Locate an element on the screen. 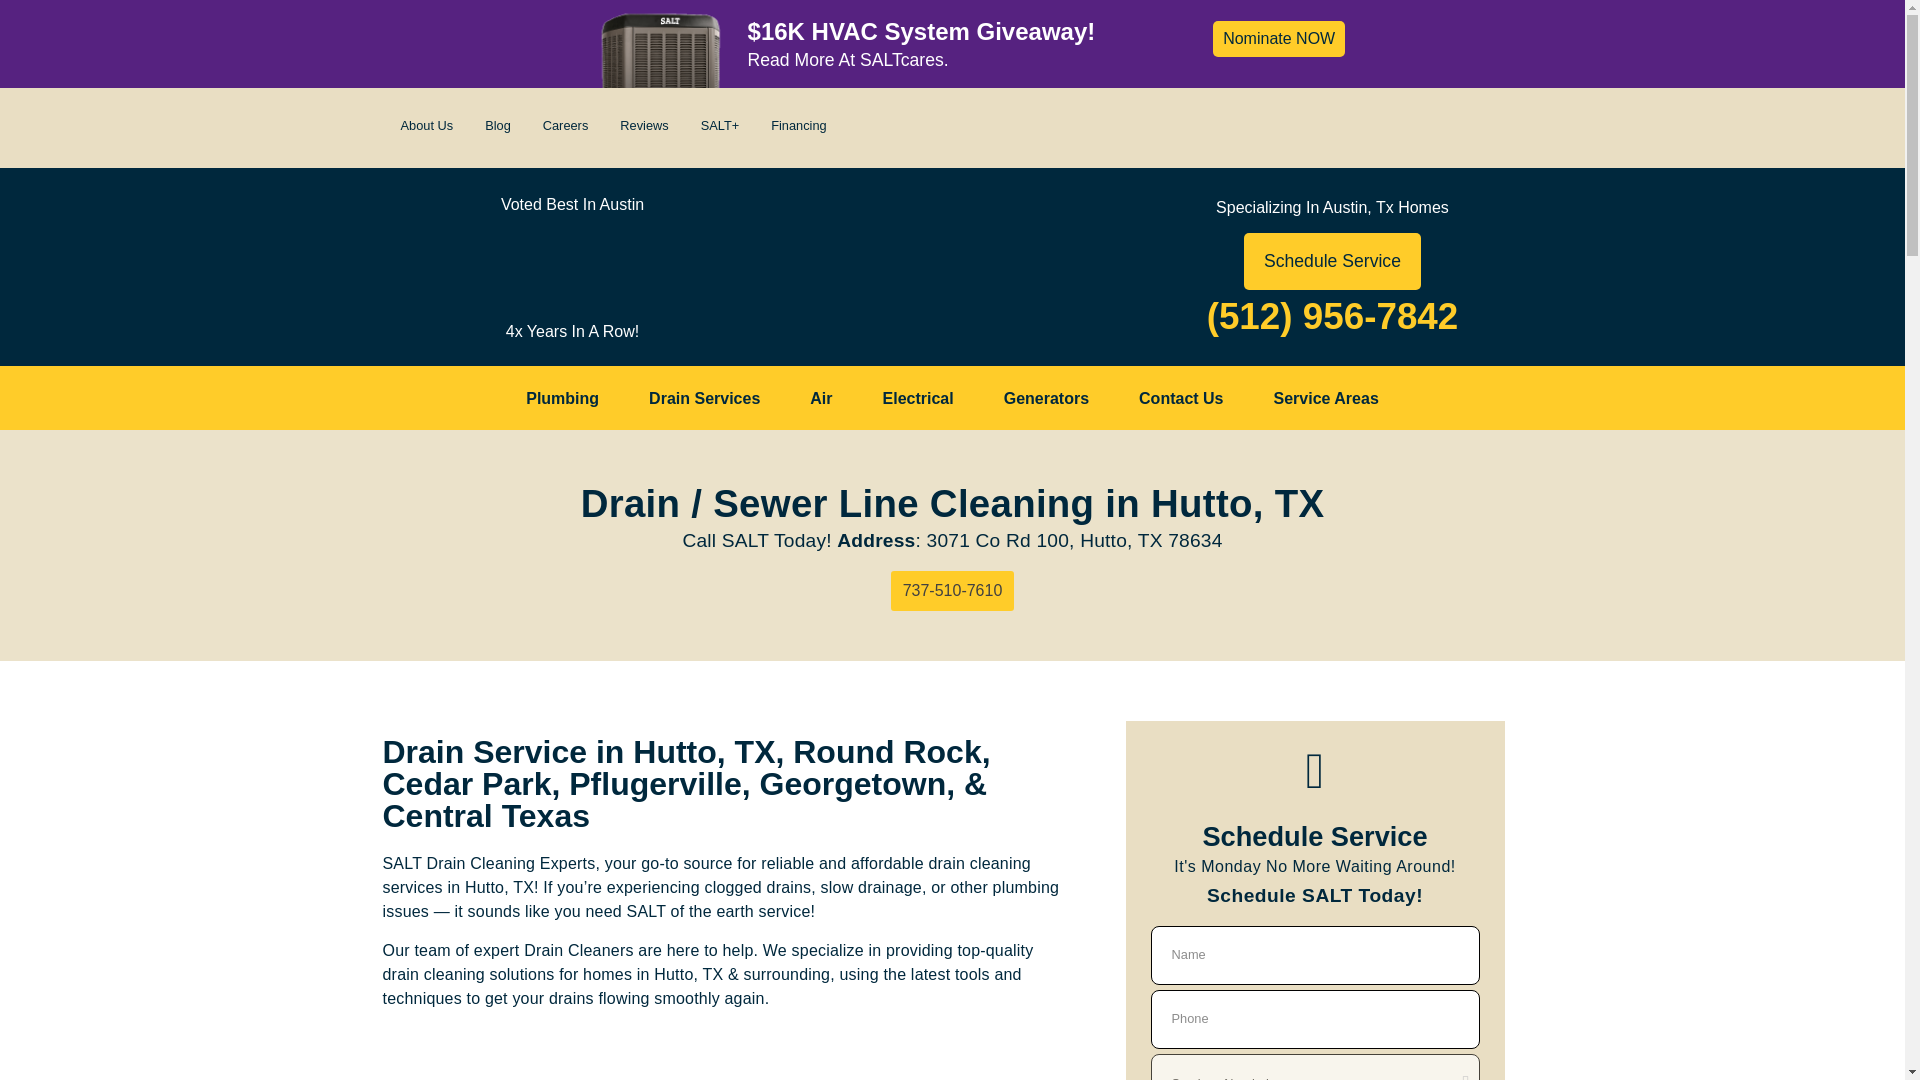 The height and width of the screenshot is (1080, 1920). Blog is located at coordinates (497, 126).